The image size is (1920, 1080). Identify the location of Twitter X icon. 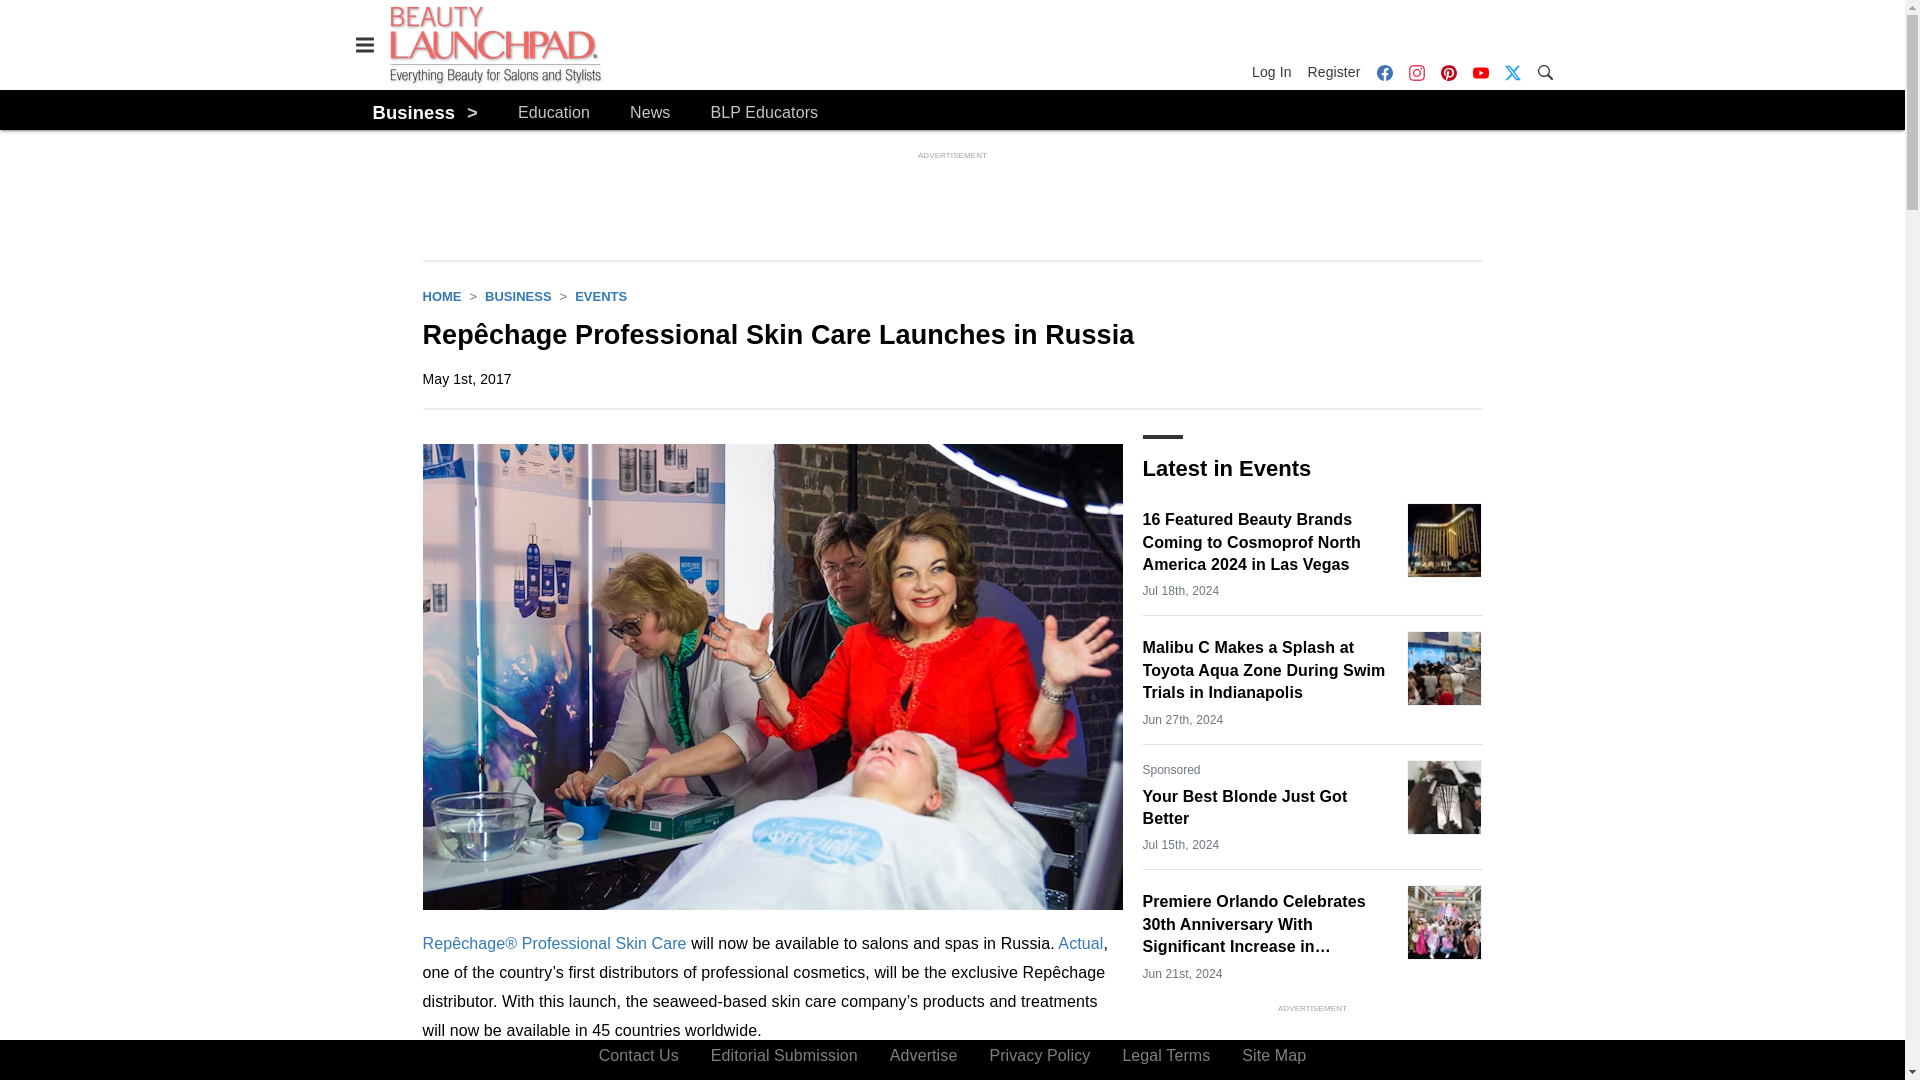
(1512, 72).